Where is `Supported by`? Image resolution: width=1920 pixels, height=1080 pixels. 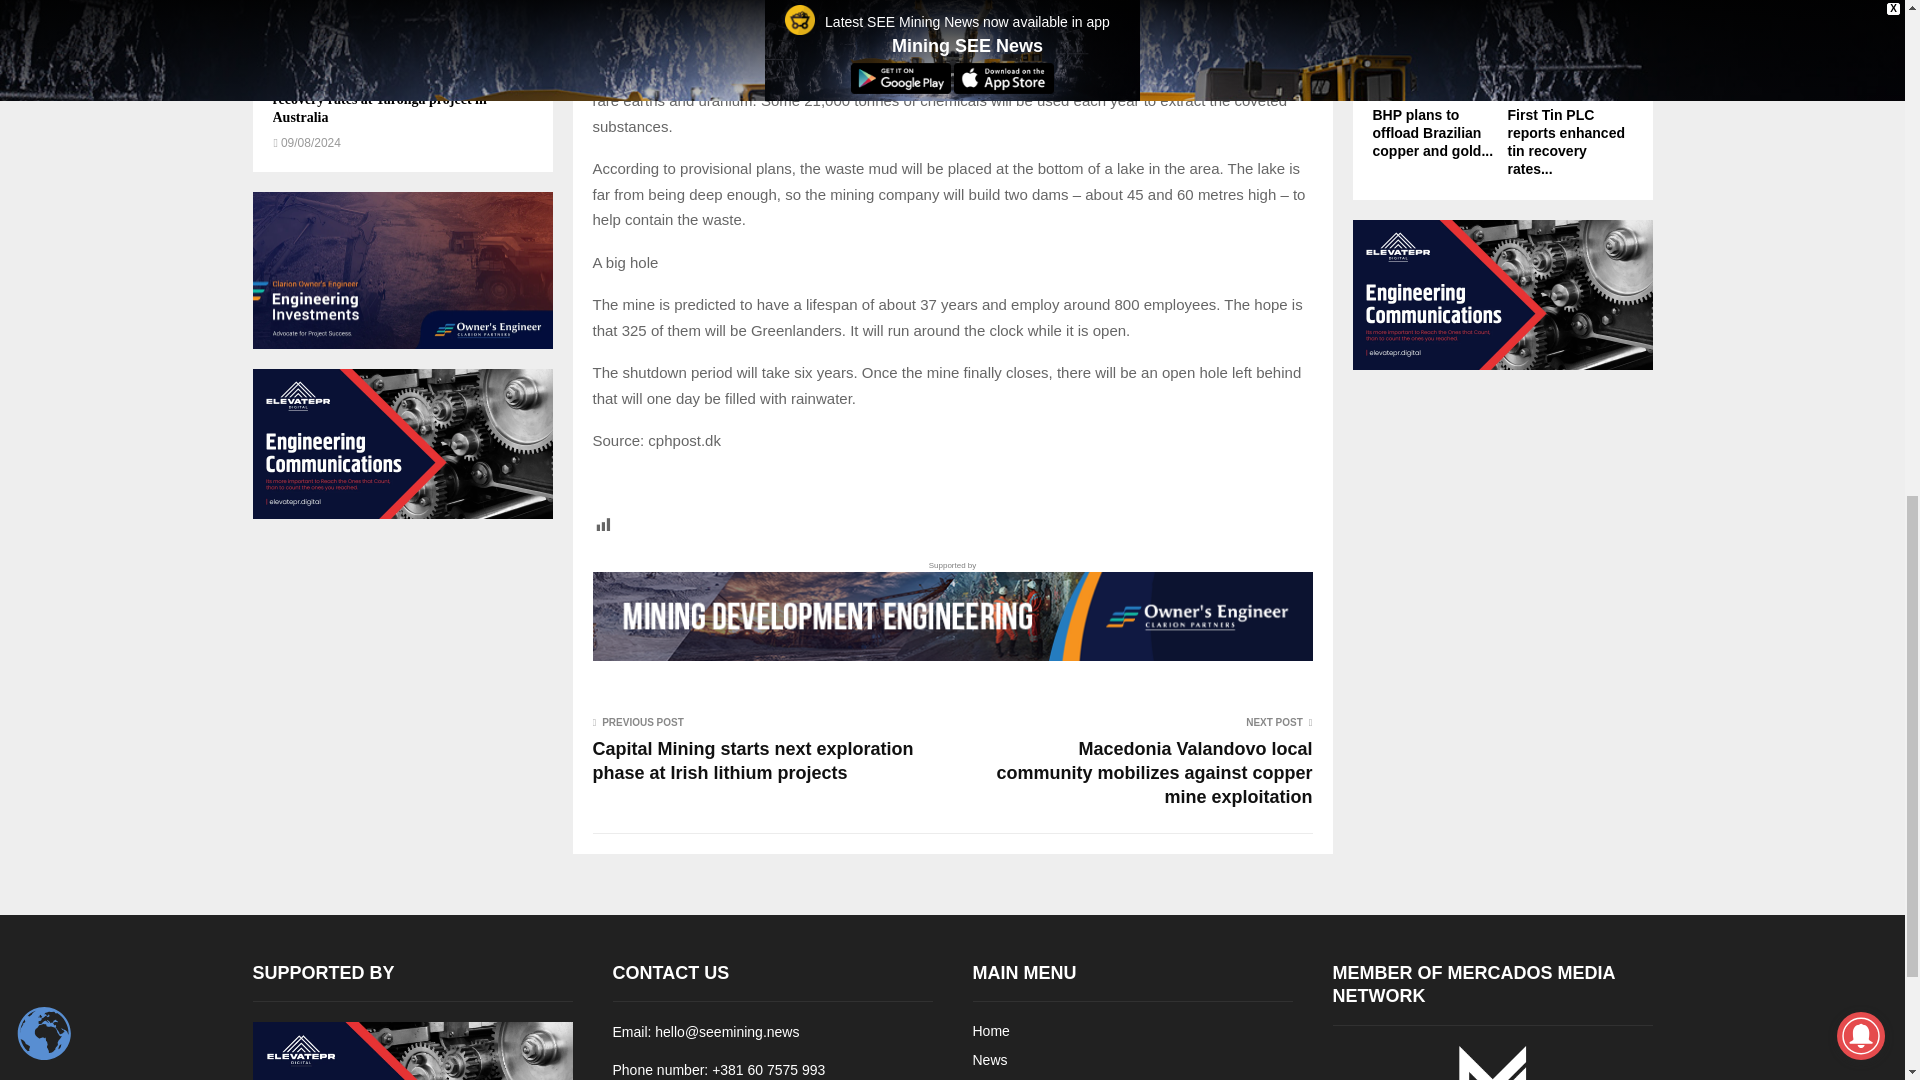
Supported by is located at coordinates (951, 610).